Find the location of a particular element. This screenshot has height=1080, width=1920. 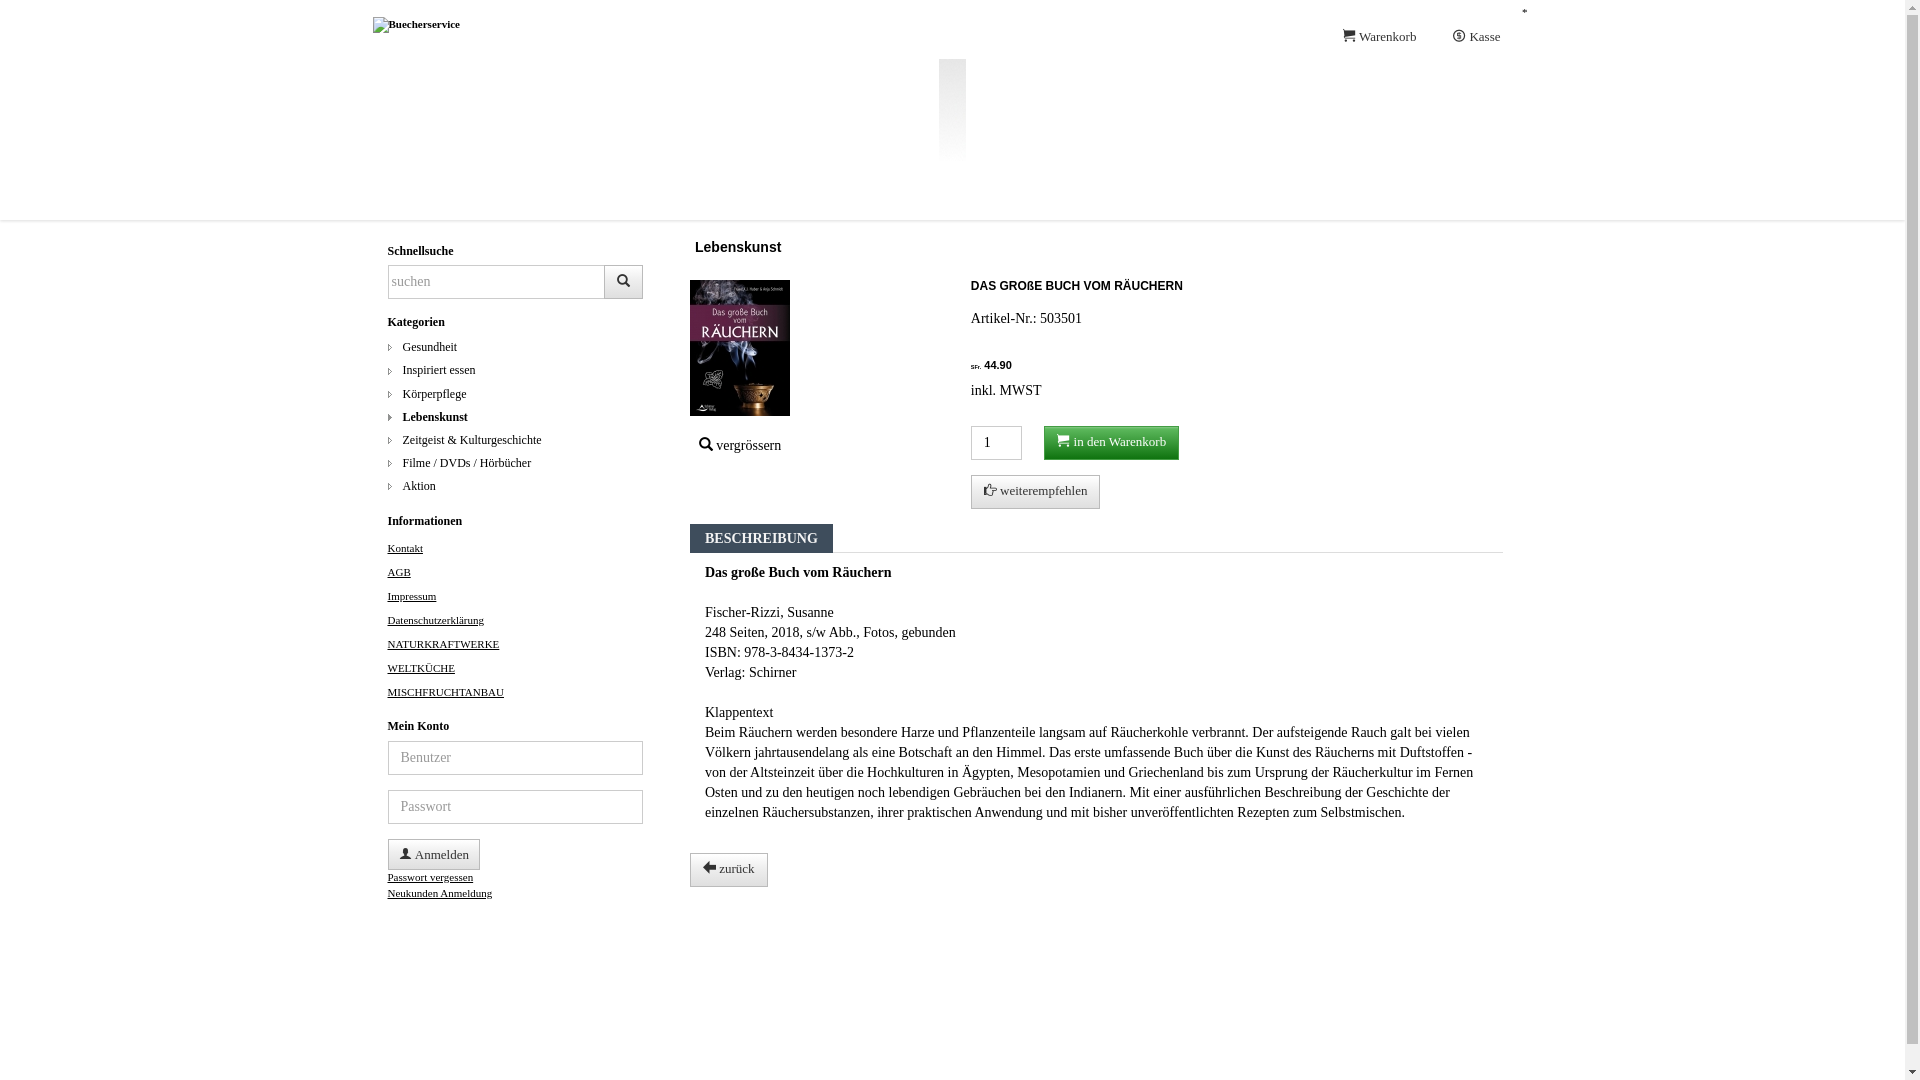

Gesundheit is located at coordinates (516, 348).